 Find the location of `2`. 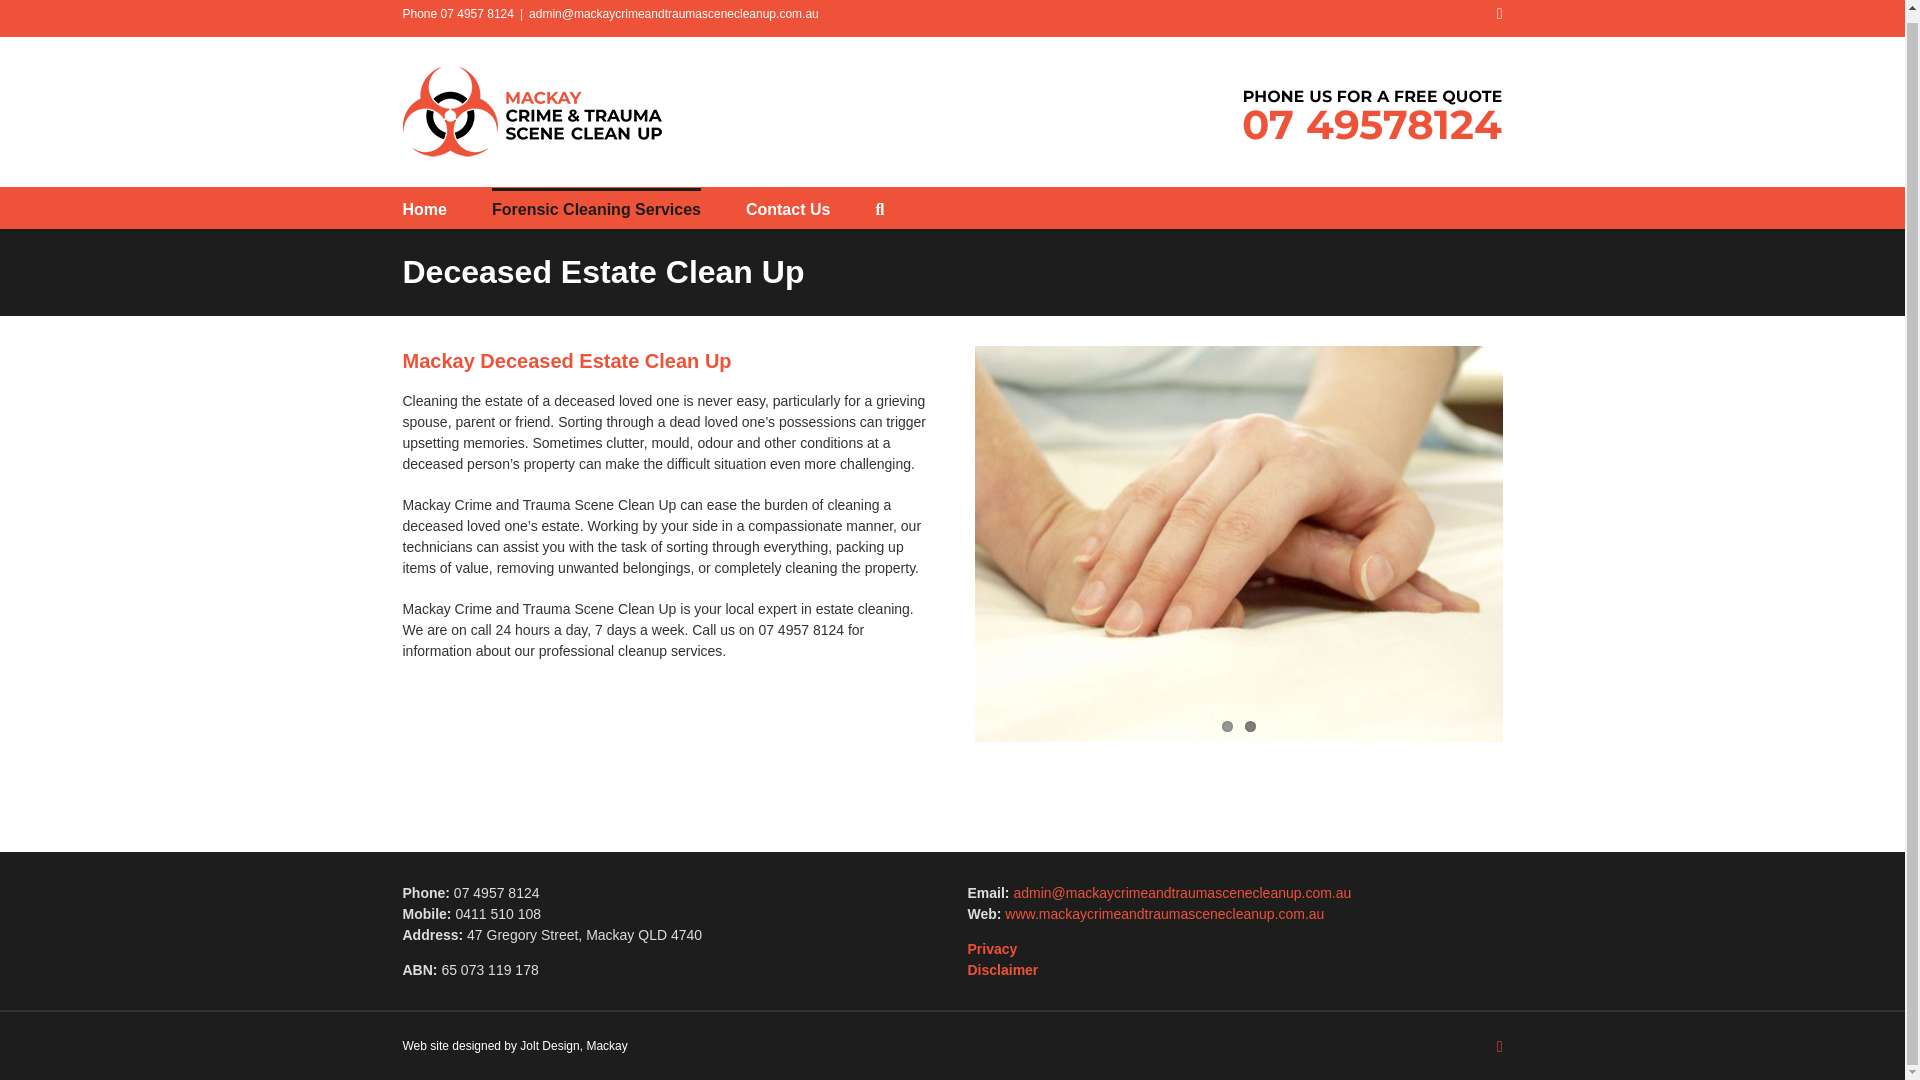

2 is located at coordinates (1250, 726).